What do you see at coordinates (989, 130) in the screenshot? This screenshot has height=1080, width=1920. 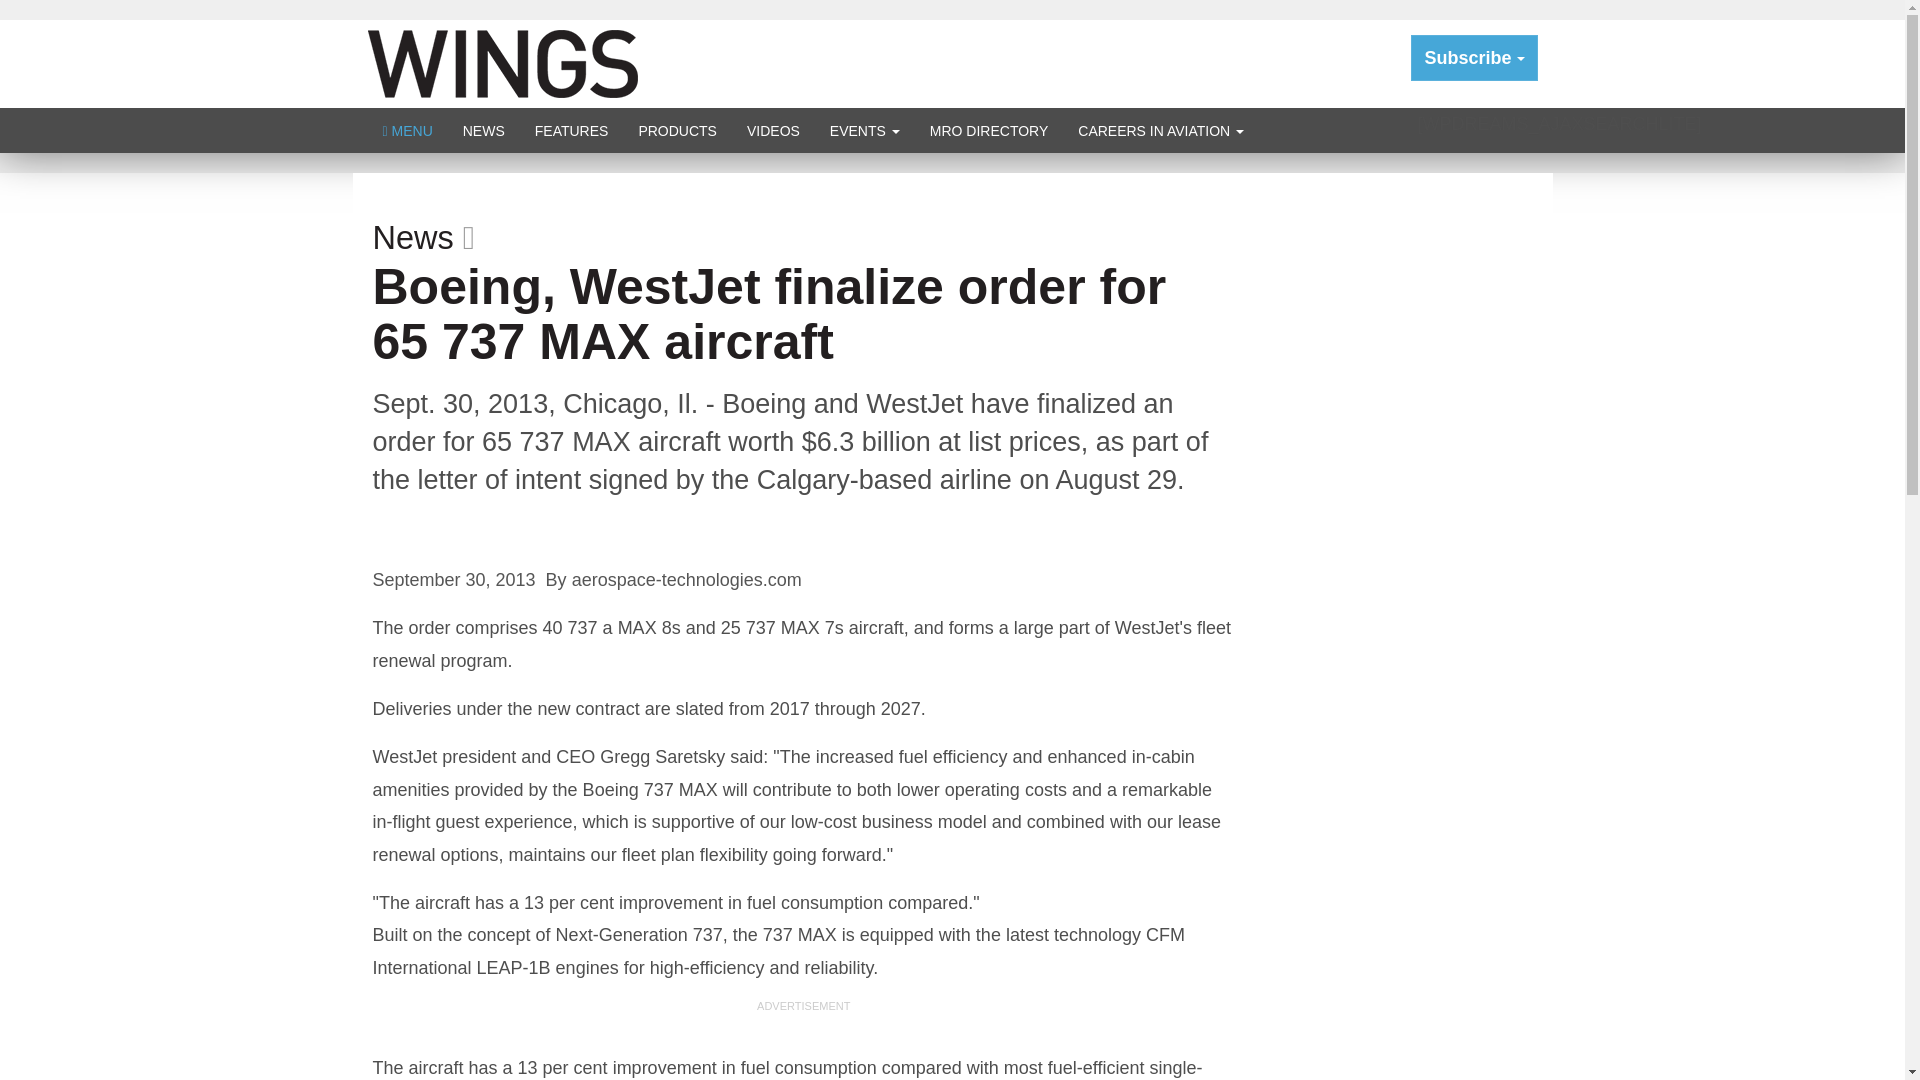 I see `MRO DIRECTORY` at bounding box center [989, 130].